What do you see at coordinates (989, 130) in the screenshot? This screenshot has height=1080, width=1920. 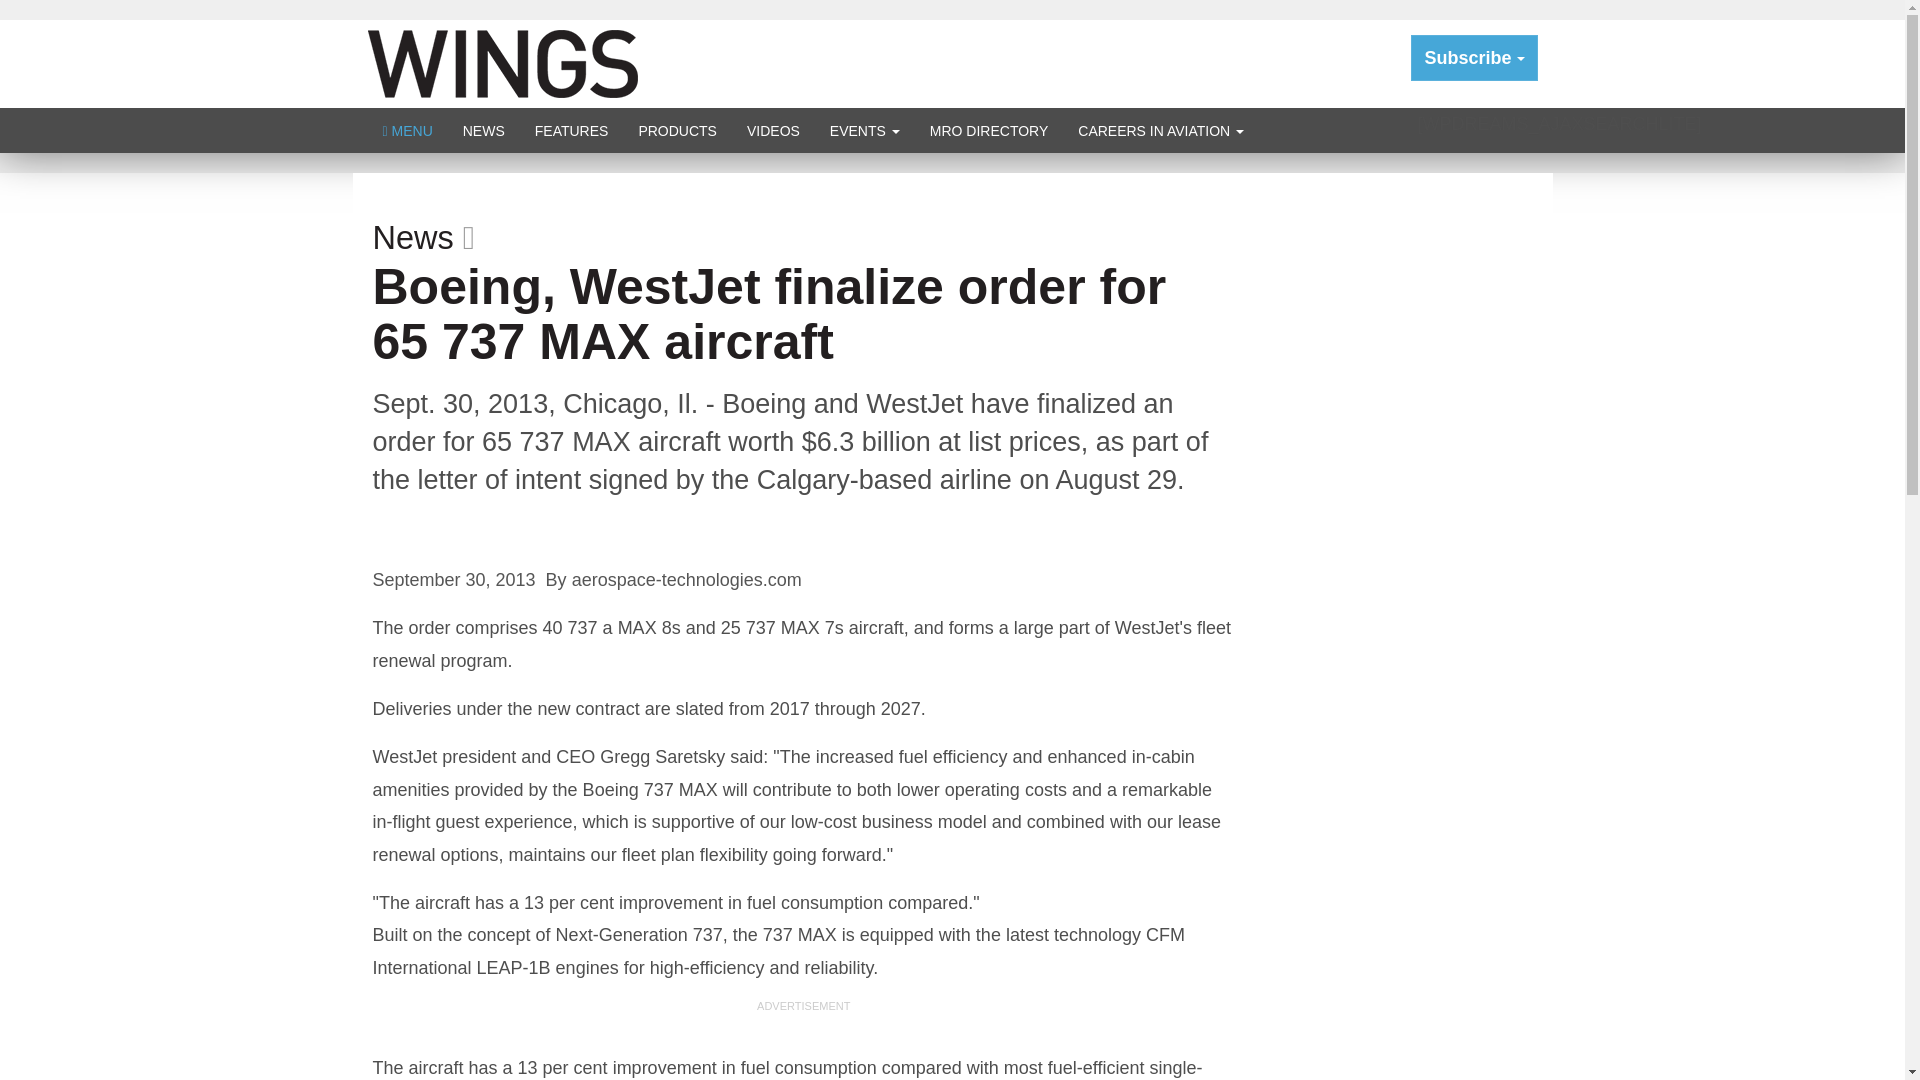 I see `MRO DIRECTORY` at bounding box center [989, 130].